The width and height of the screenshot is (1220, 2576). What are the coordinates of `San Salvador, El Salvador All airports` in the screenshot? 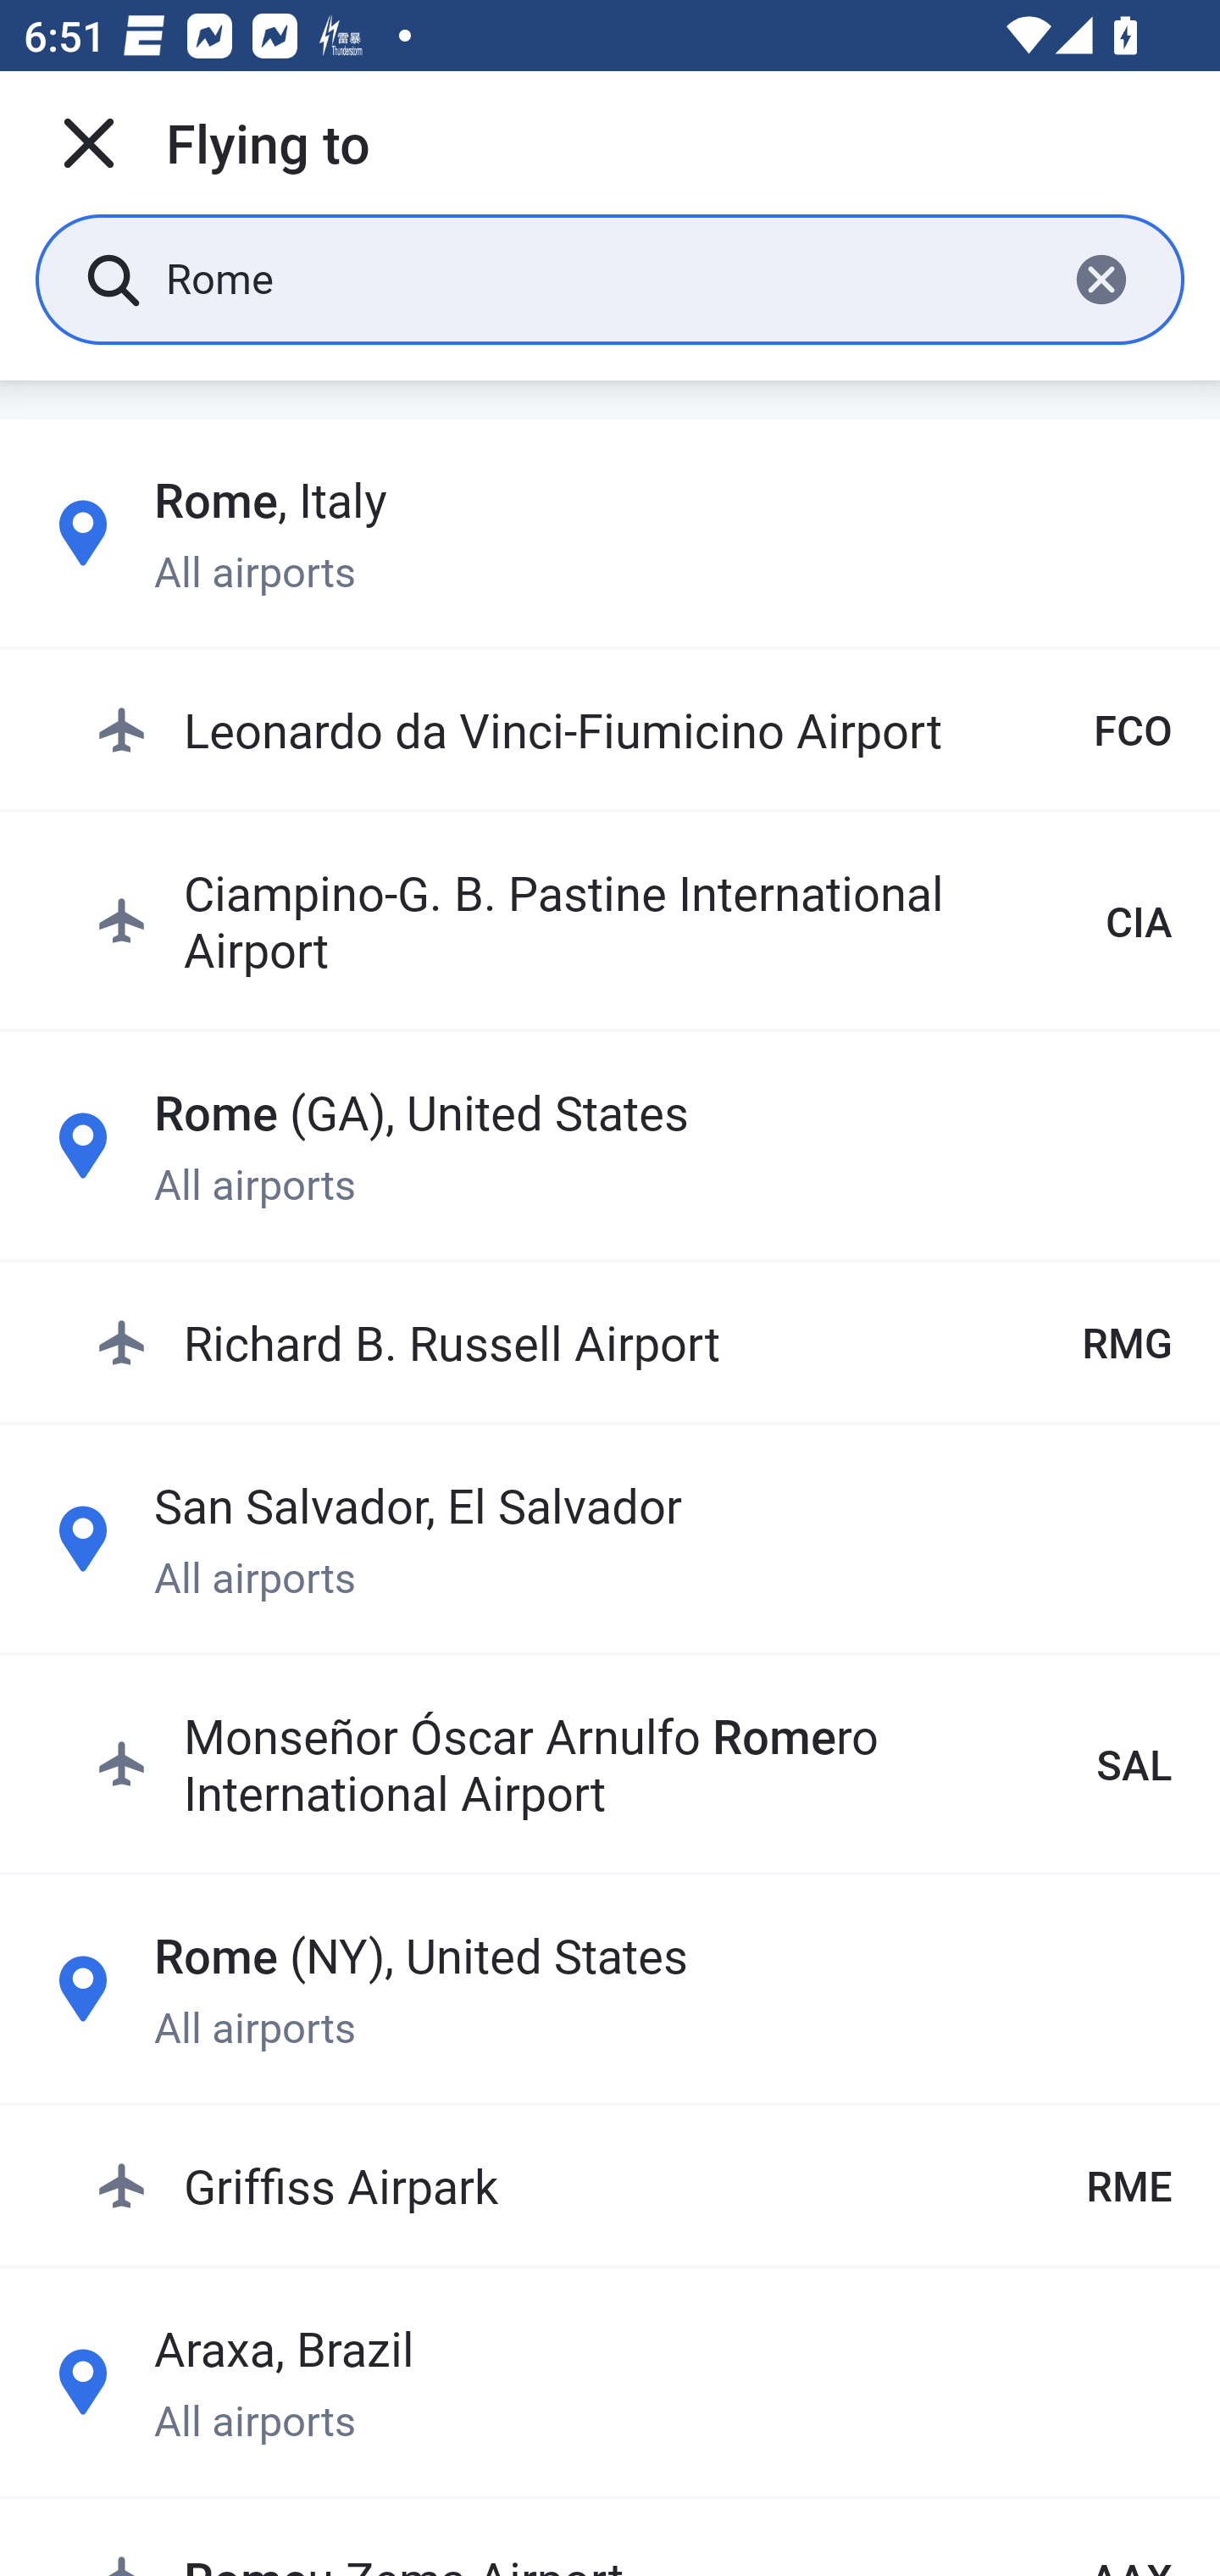 It's located at (610, 1539).